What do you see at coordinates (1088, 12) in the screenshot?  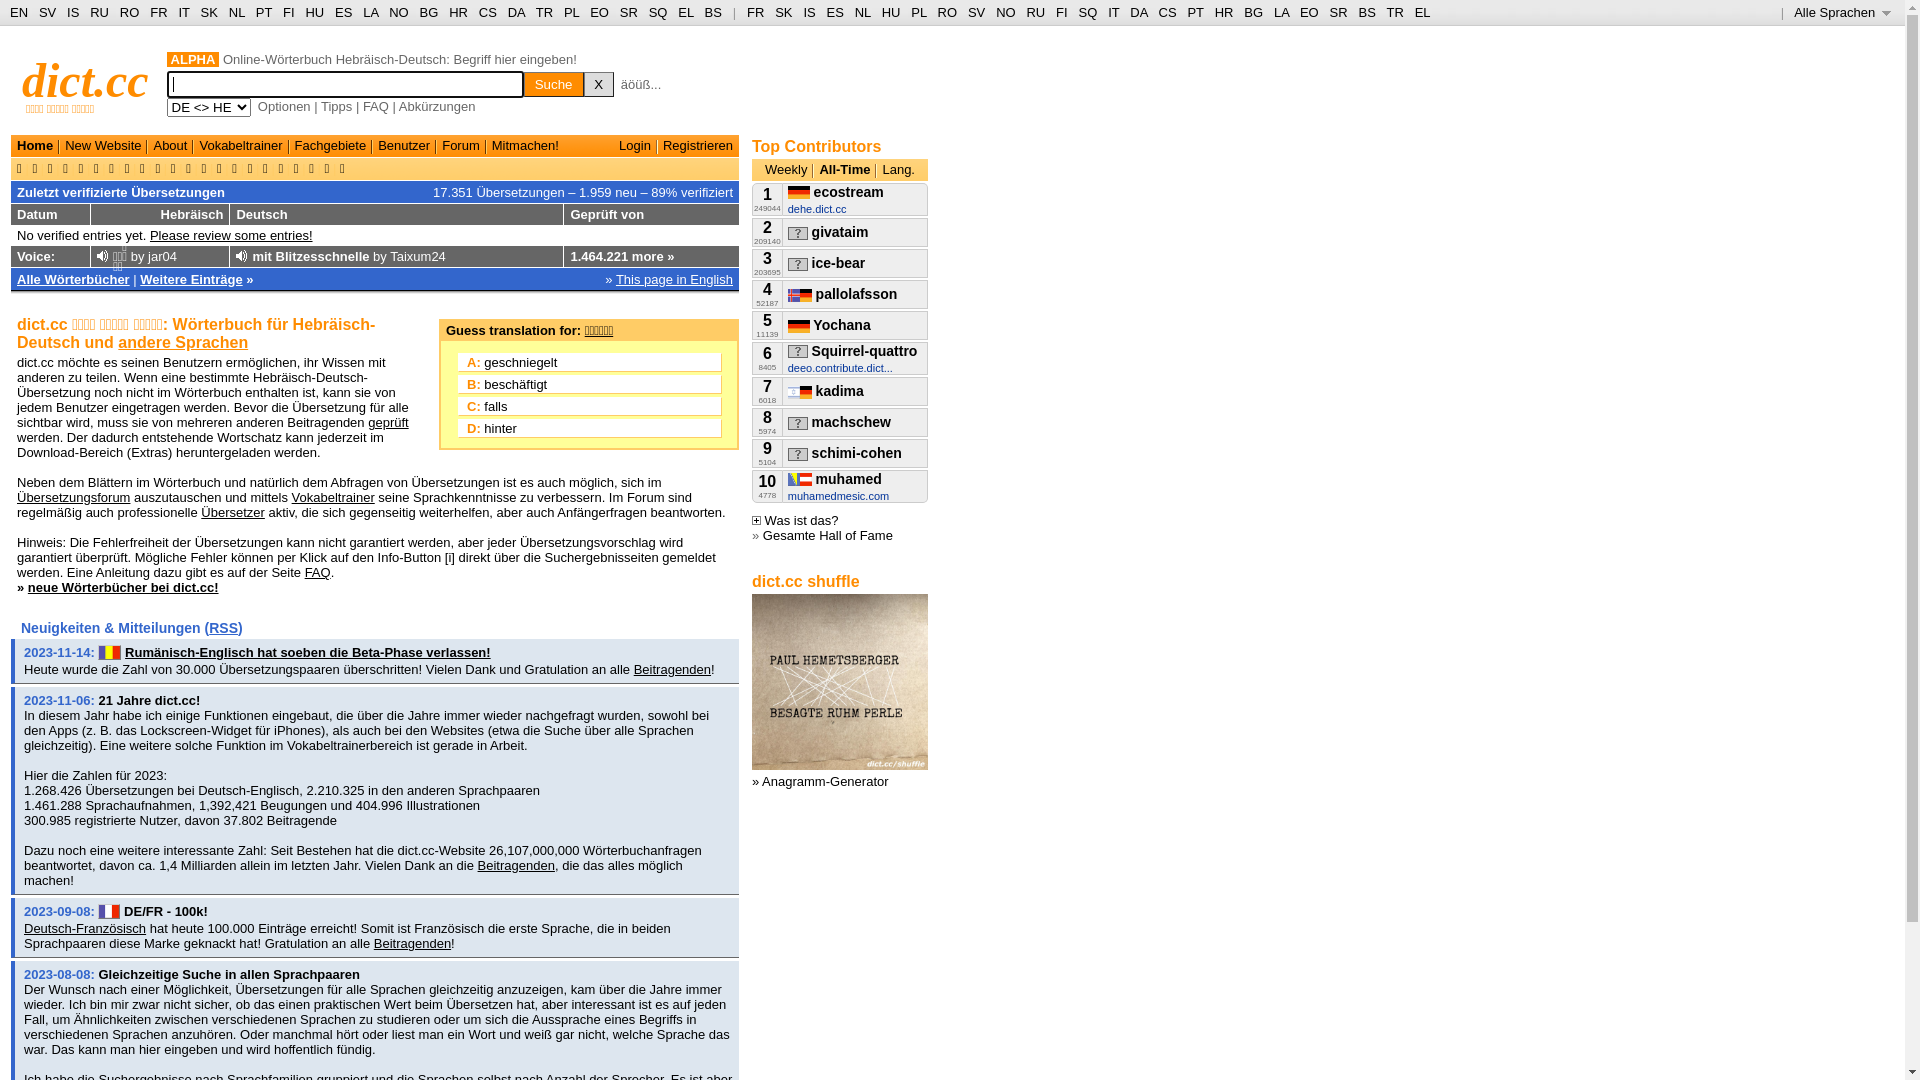 I see `SQ` at bounding box center [1088, 12].